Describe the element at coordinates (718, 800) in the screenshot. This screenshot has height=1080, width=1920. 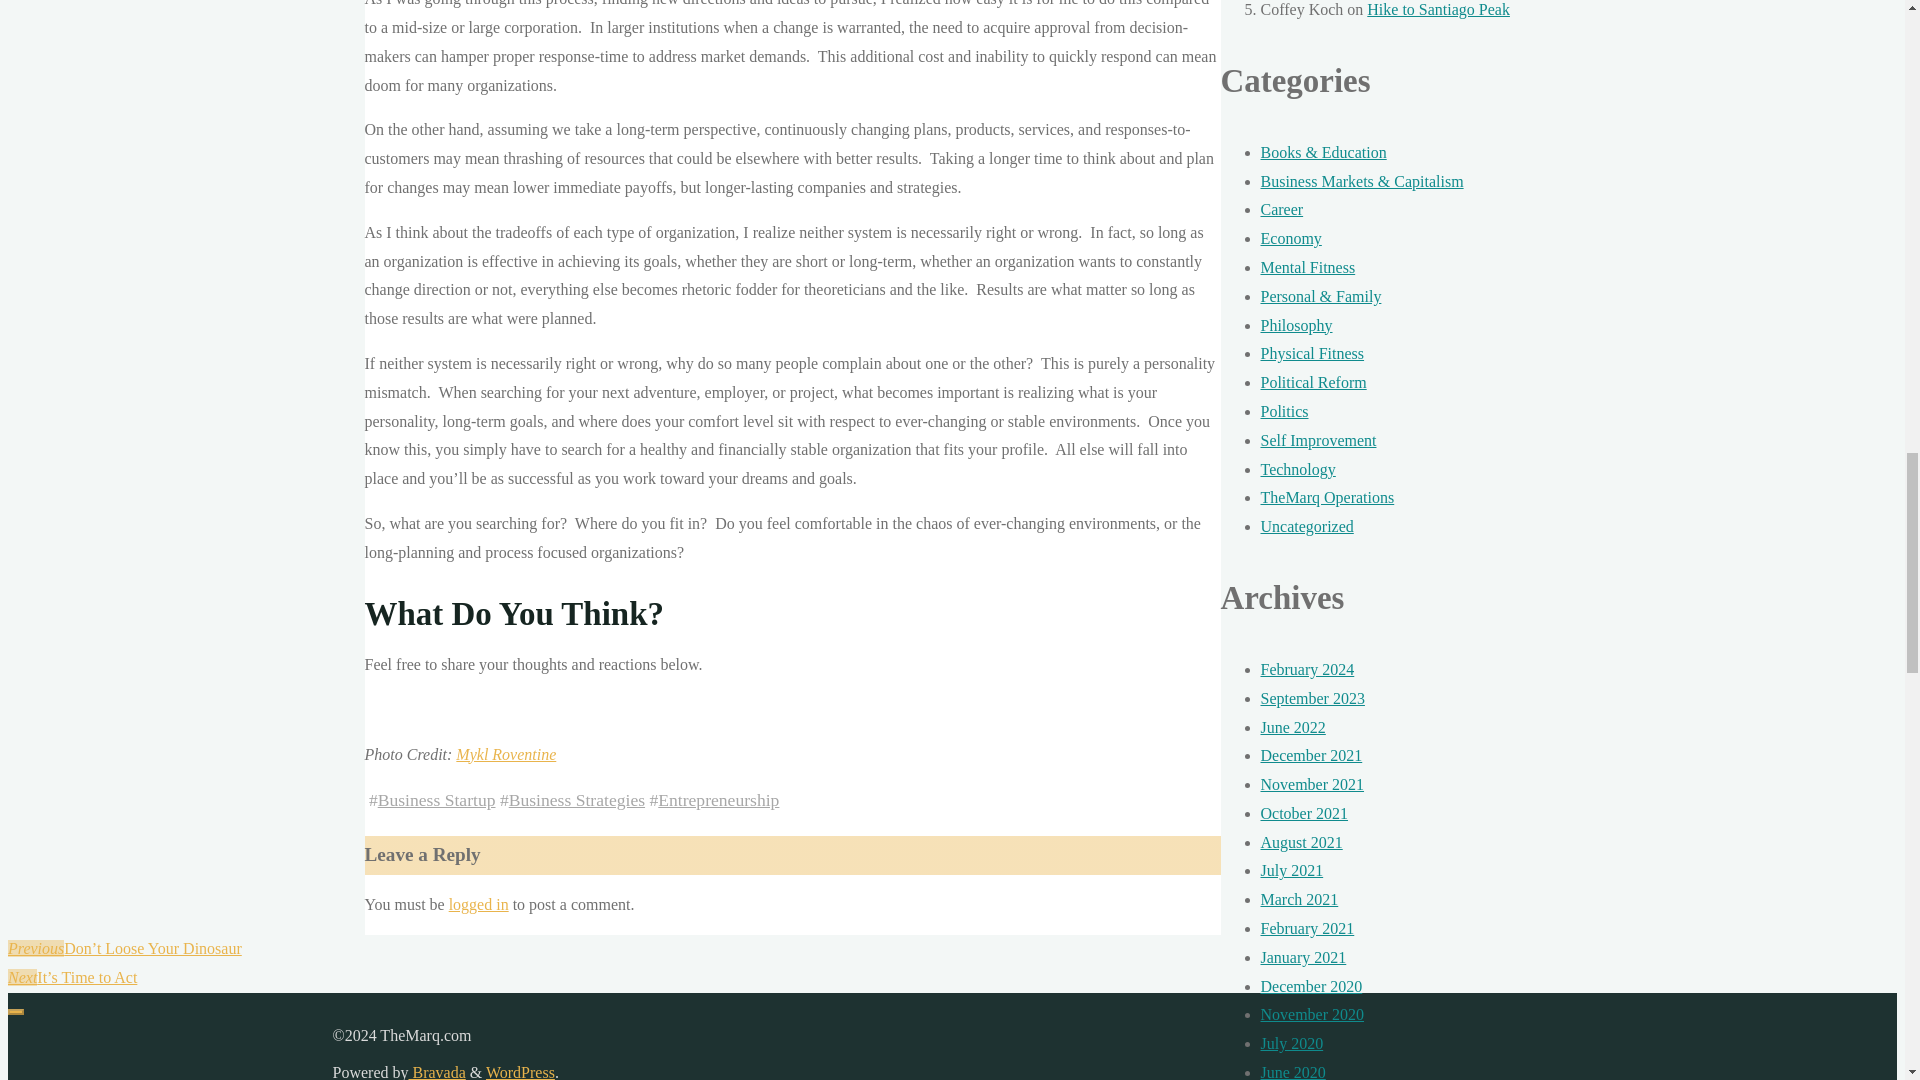
I see `Entrepreneurship` at that location.